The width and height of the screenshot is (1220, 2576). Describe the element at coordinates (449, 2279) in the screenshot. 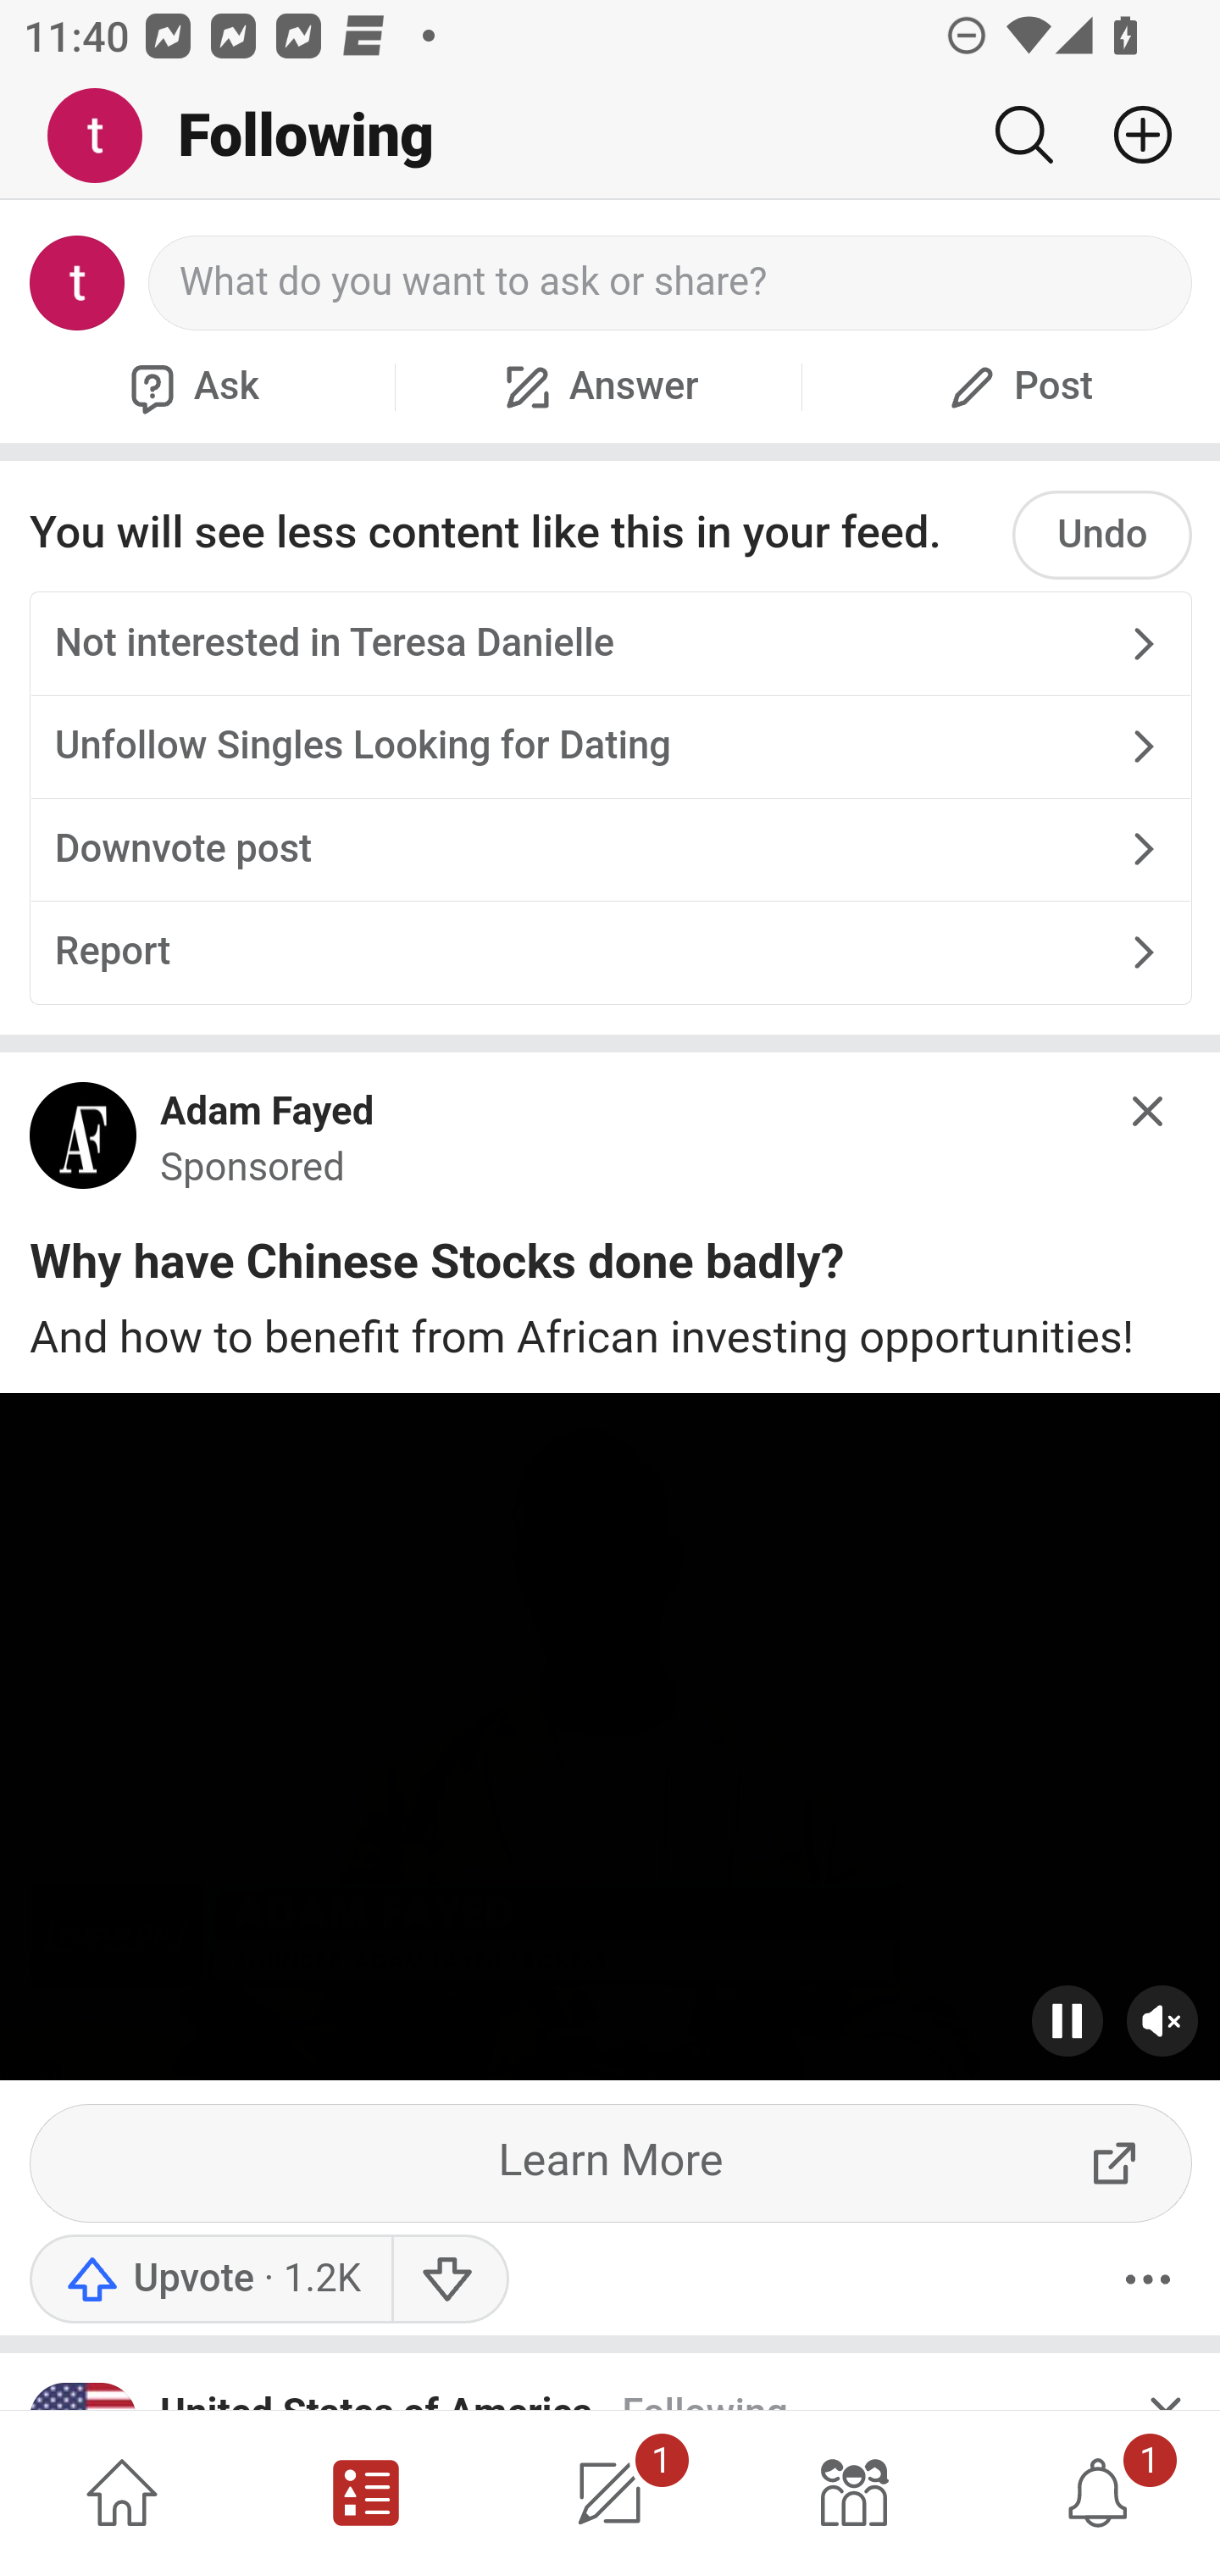

I see `Downvote` at that location.